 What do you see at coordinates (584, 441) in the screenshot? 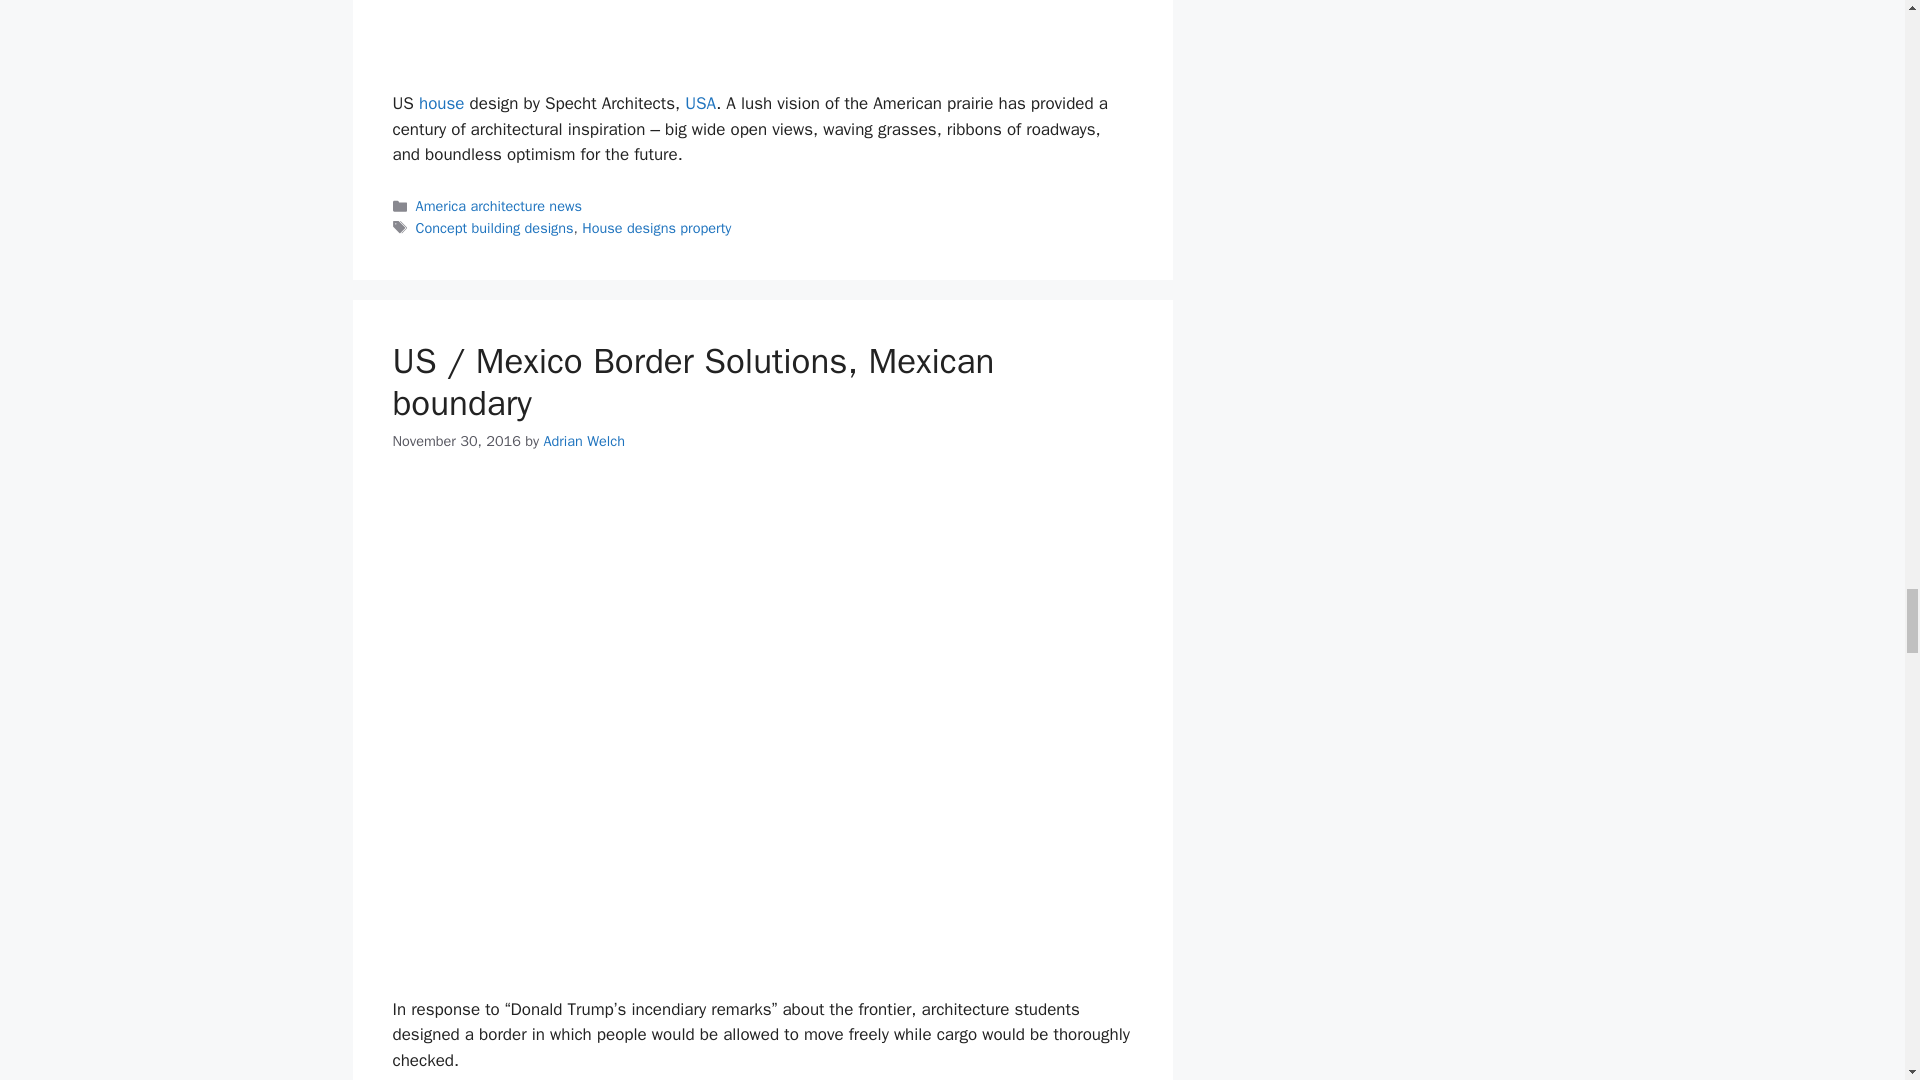
I see `View all posts by Adrian Welch` at bounding box center [584, 441].